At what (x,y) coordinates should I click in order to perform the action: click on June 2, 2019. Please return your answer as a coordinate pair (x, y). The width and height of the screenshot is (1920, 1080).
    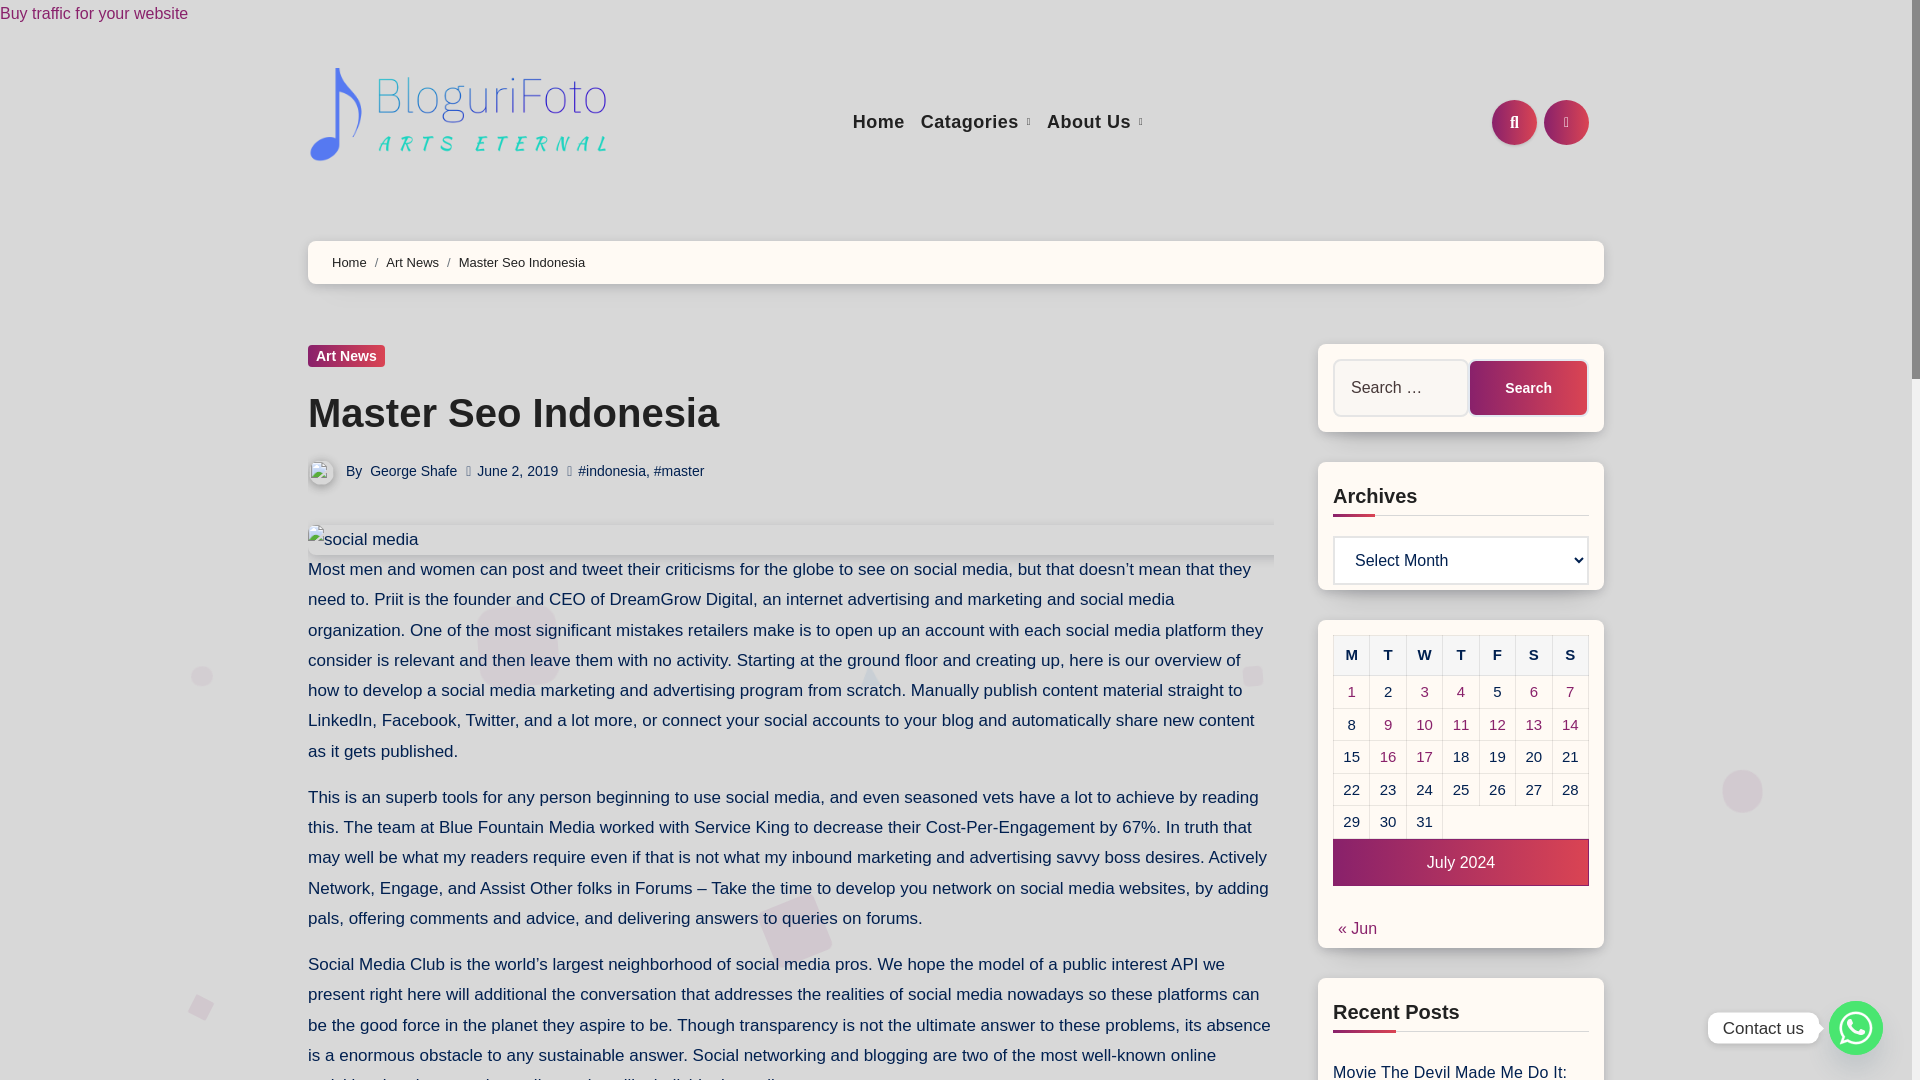
    Looking at the image, I should click on (517, 471).